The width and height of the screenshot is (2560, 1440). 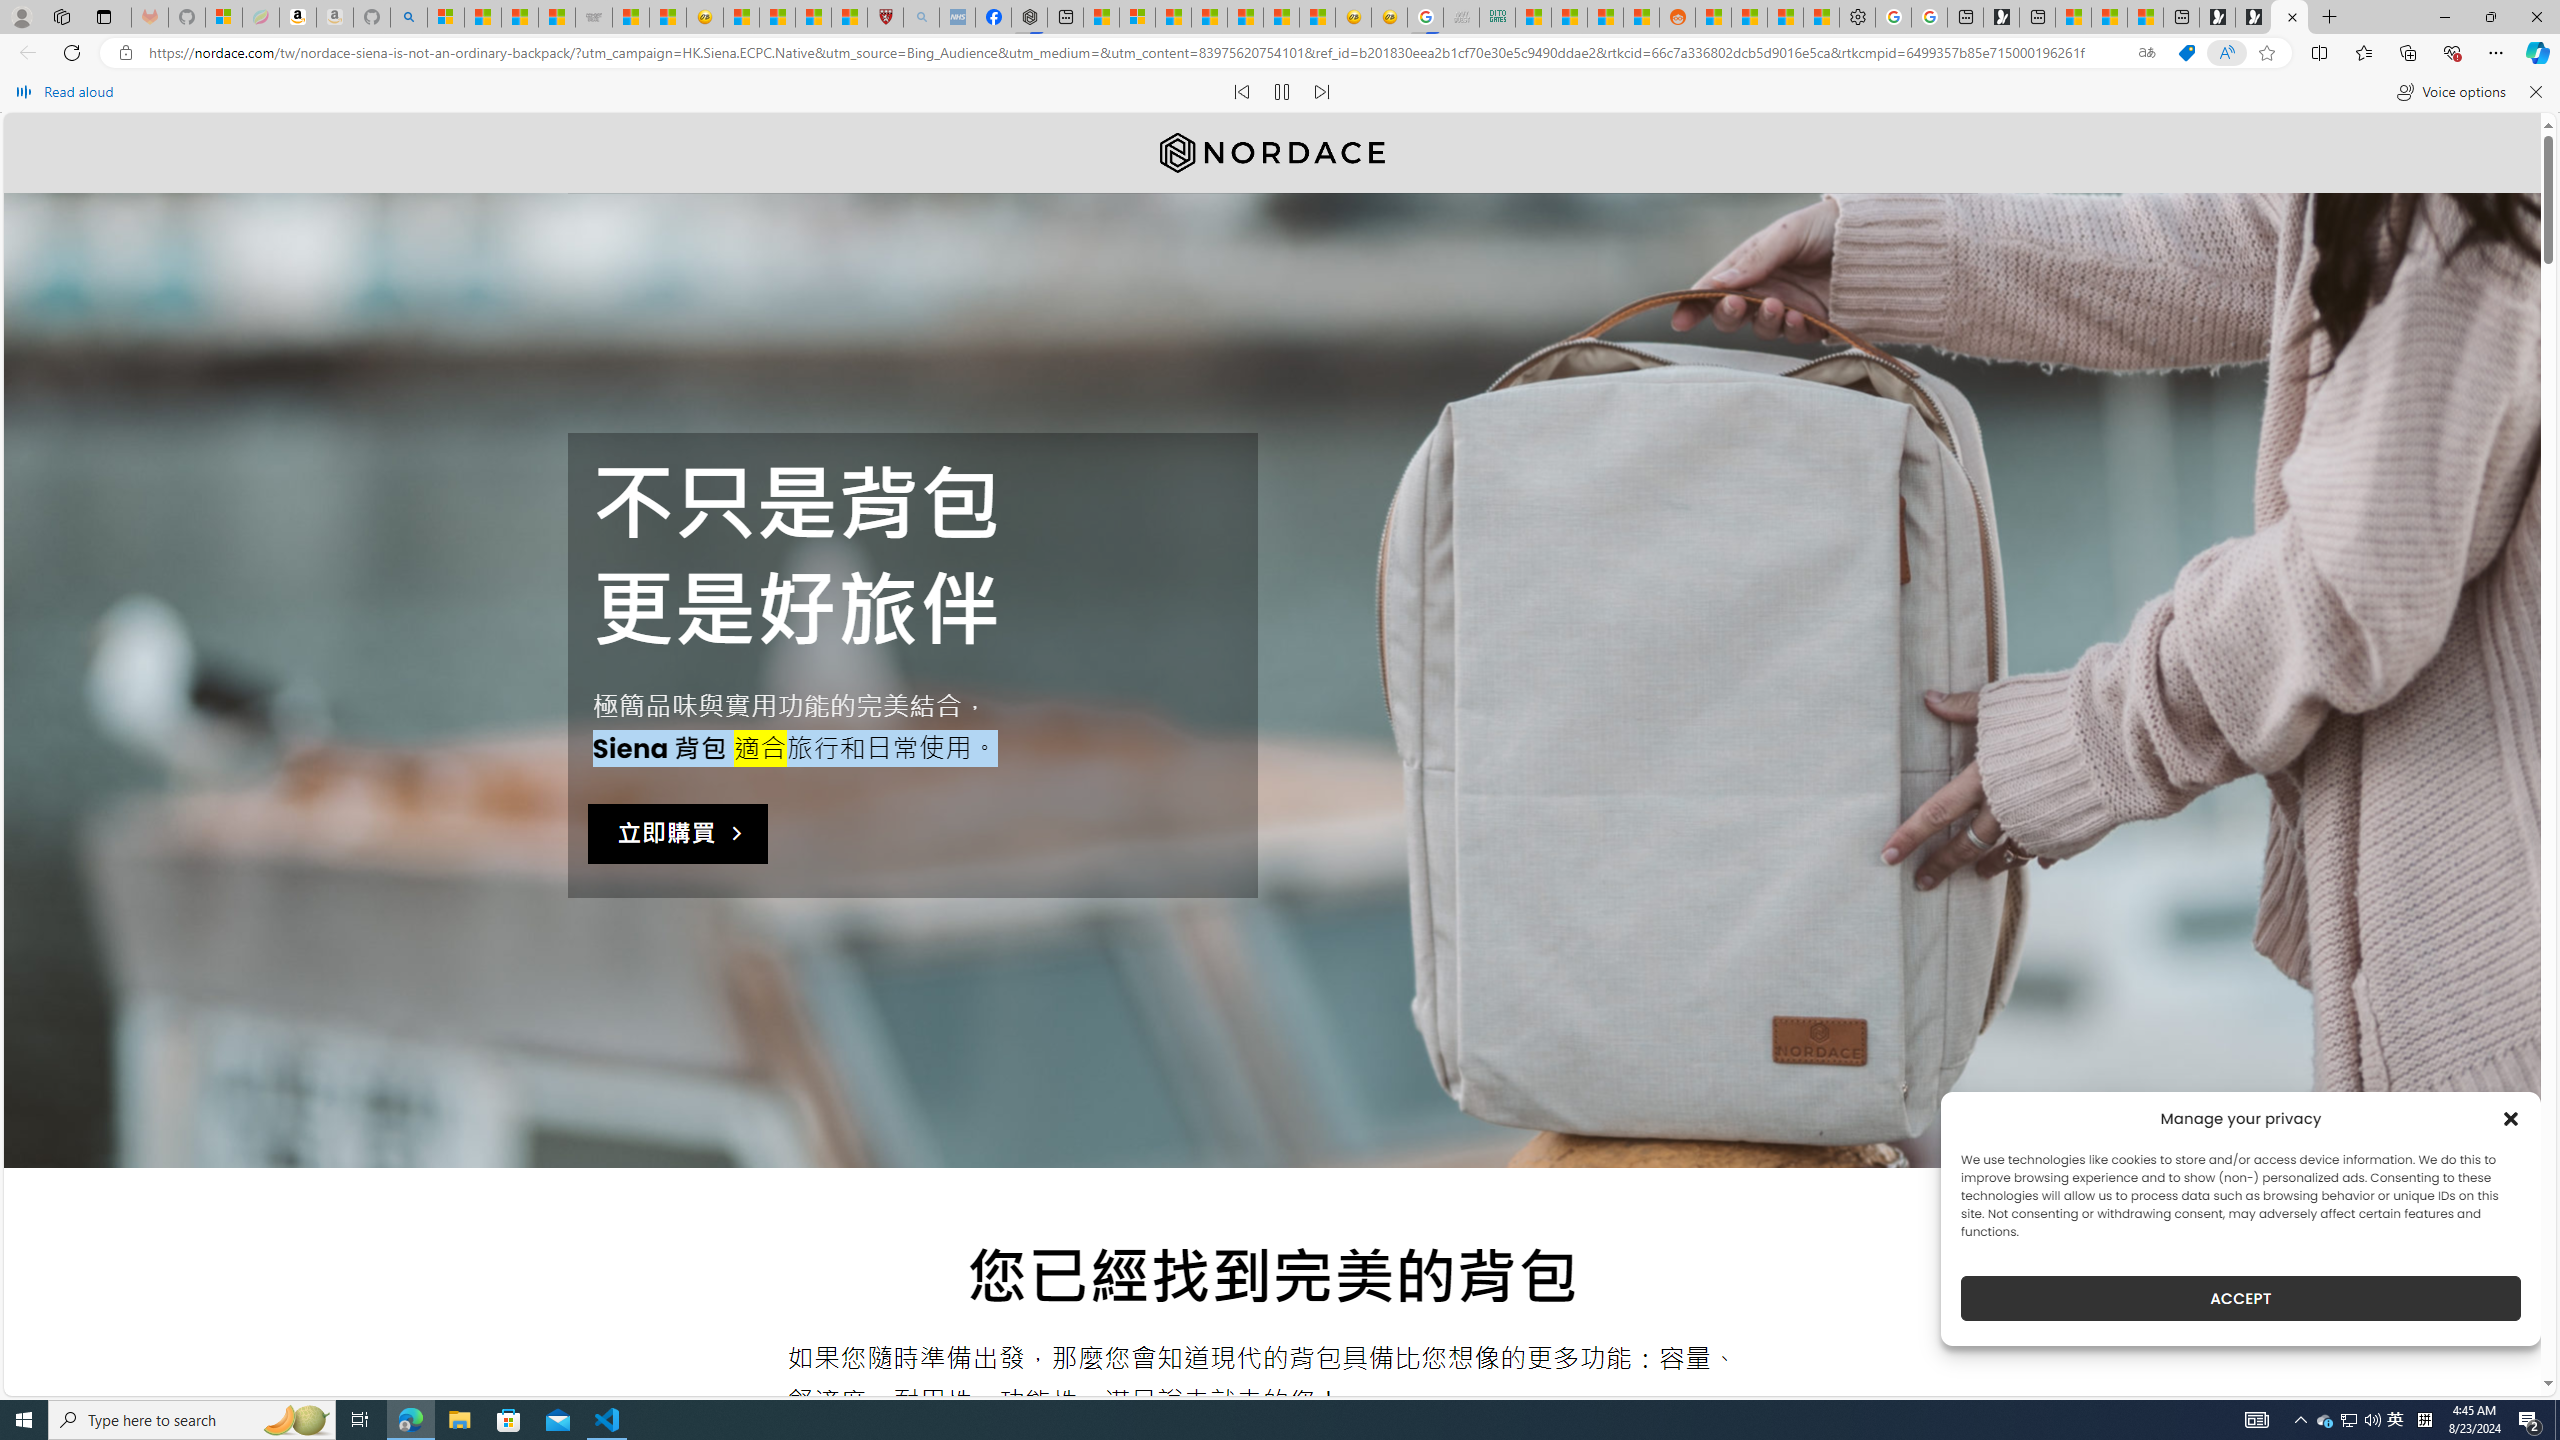 What do you see at coordinates (2450, 92) in the screenshot?
I see `Voice options` at bounding box center [2450, 92].